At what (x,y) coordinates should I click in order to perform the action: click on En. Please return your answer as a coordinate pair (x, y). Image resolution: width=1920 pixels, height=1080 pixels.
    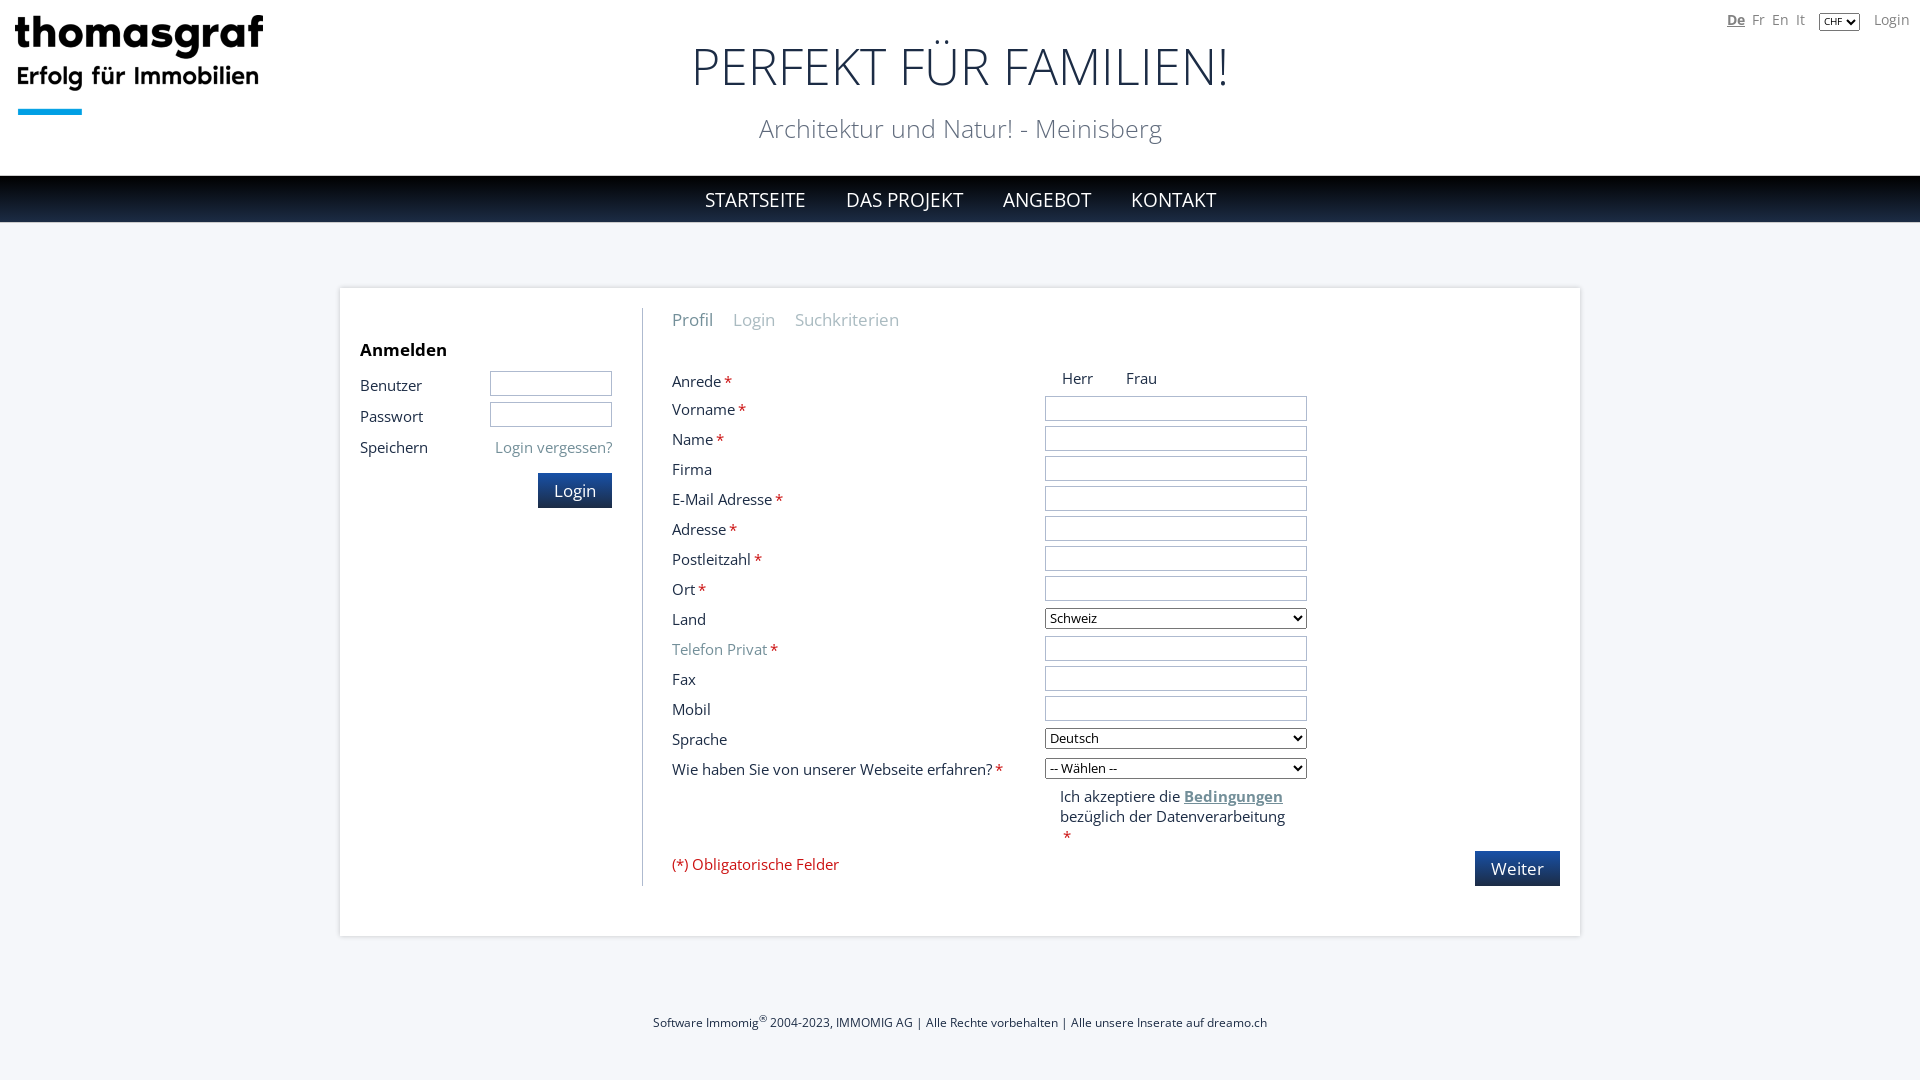
    Looking at the image, I should click on (1780, 20).